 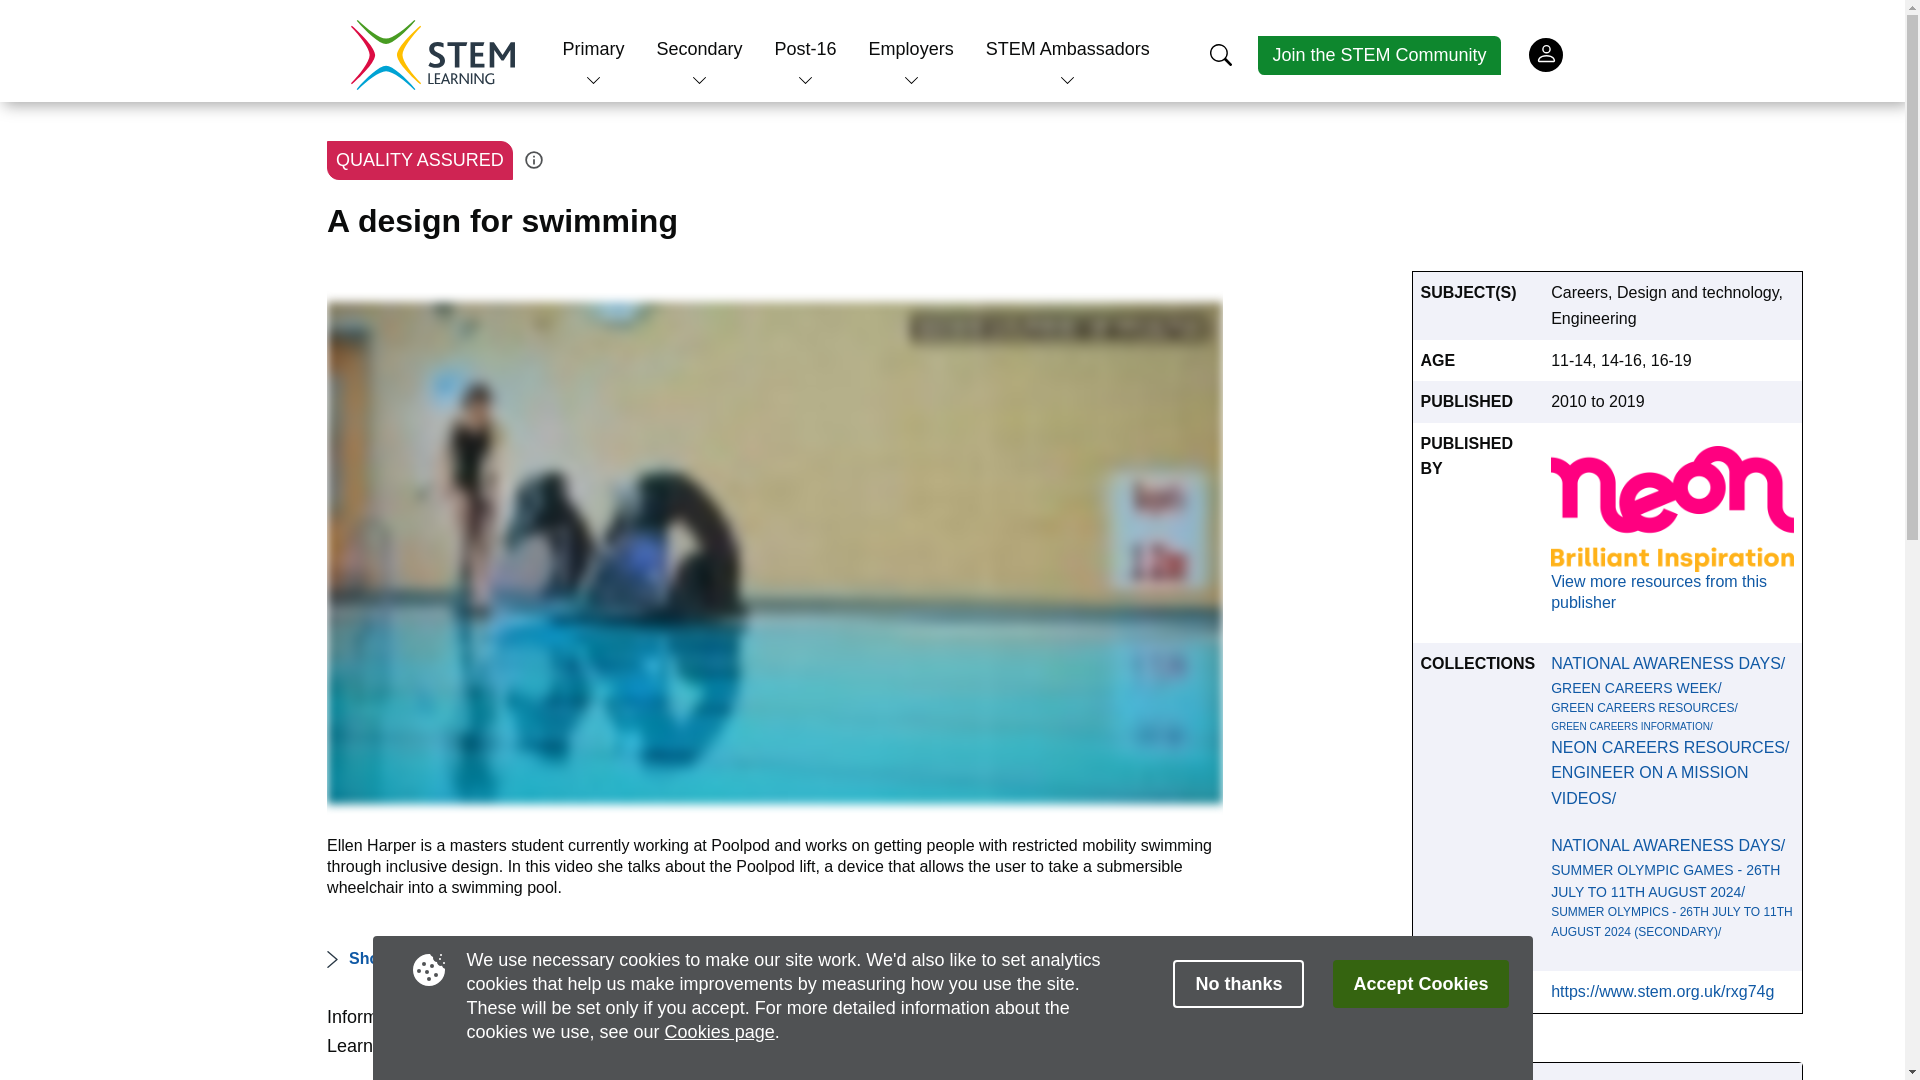 I want to click on Home, so click(x=432, y=54).